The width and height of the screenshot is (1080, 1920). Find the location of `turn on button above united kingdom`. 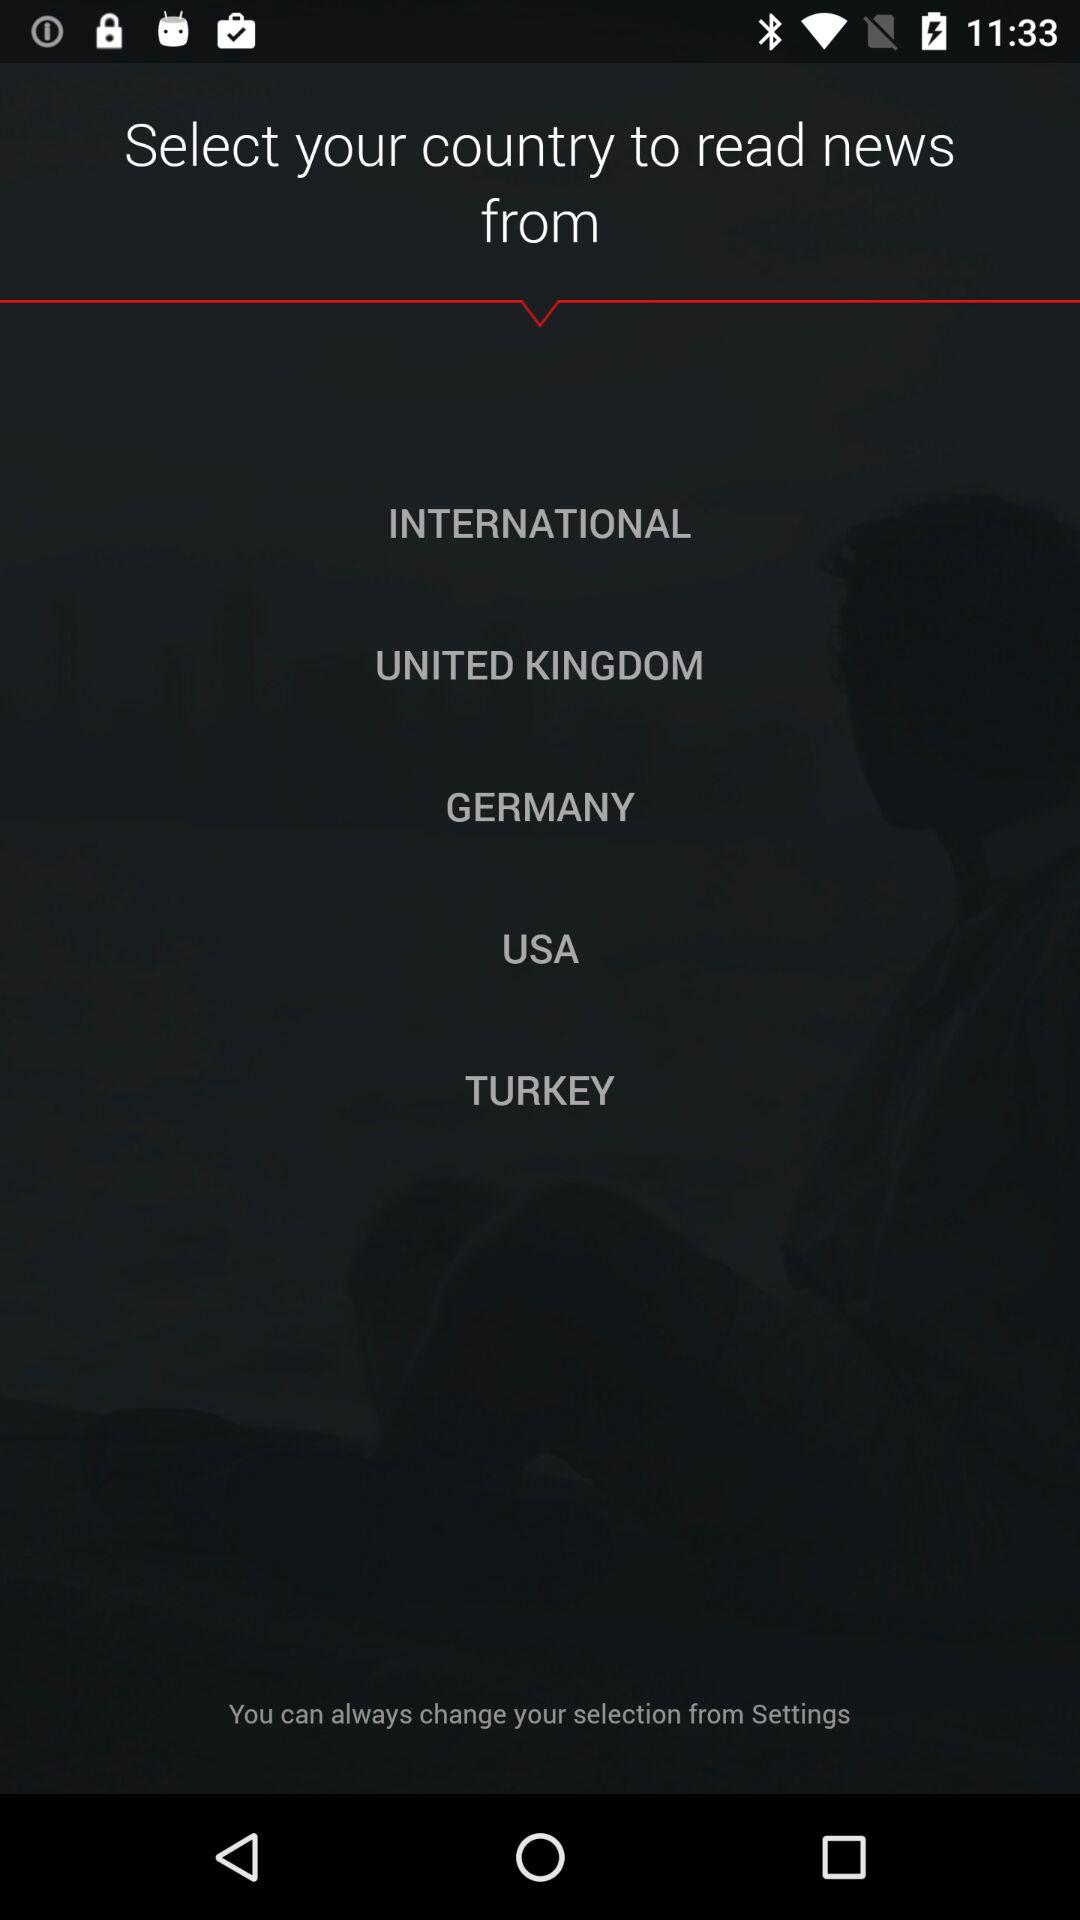

turn on button above united kingdom is located at coordinates (539, 522).